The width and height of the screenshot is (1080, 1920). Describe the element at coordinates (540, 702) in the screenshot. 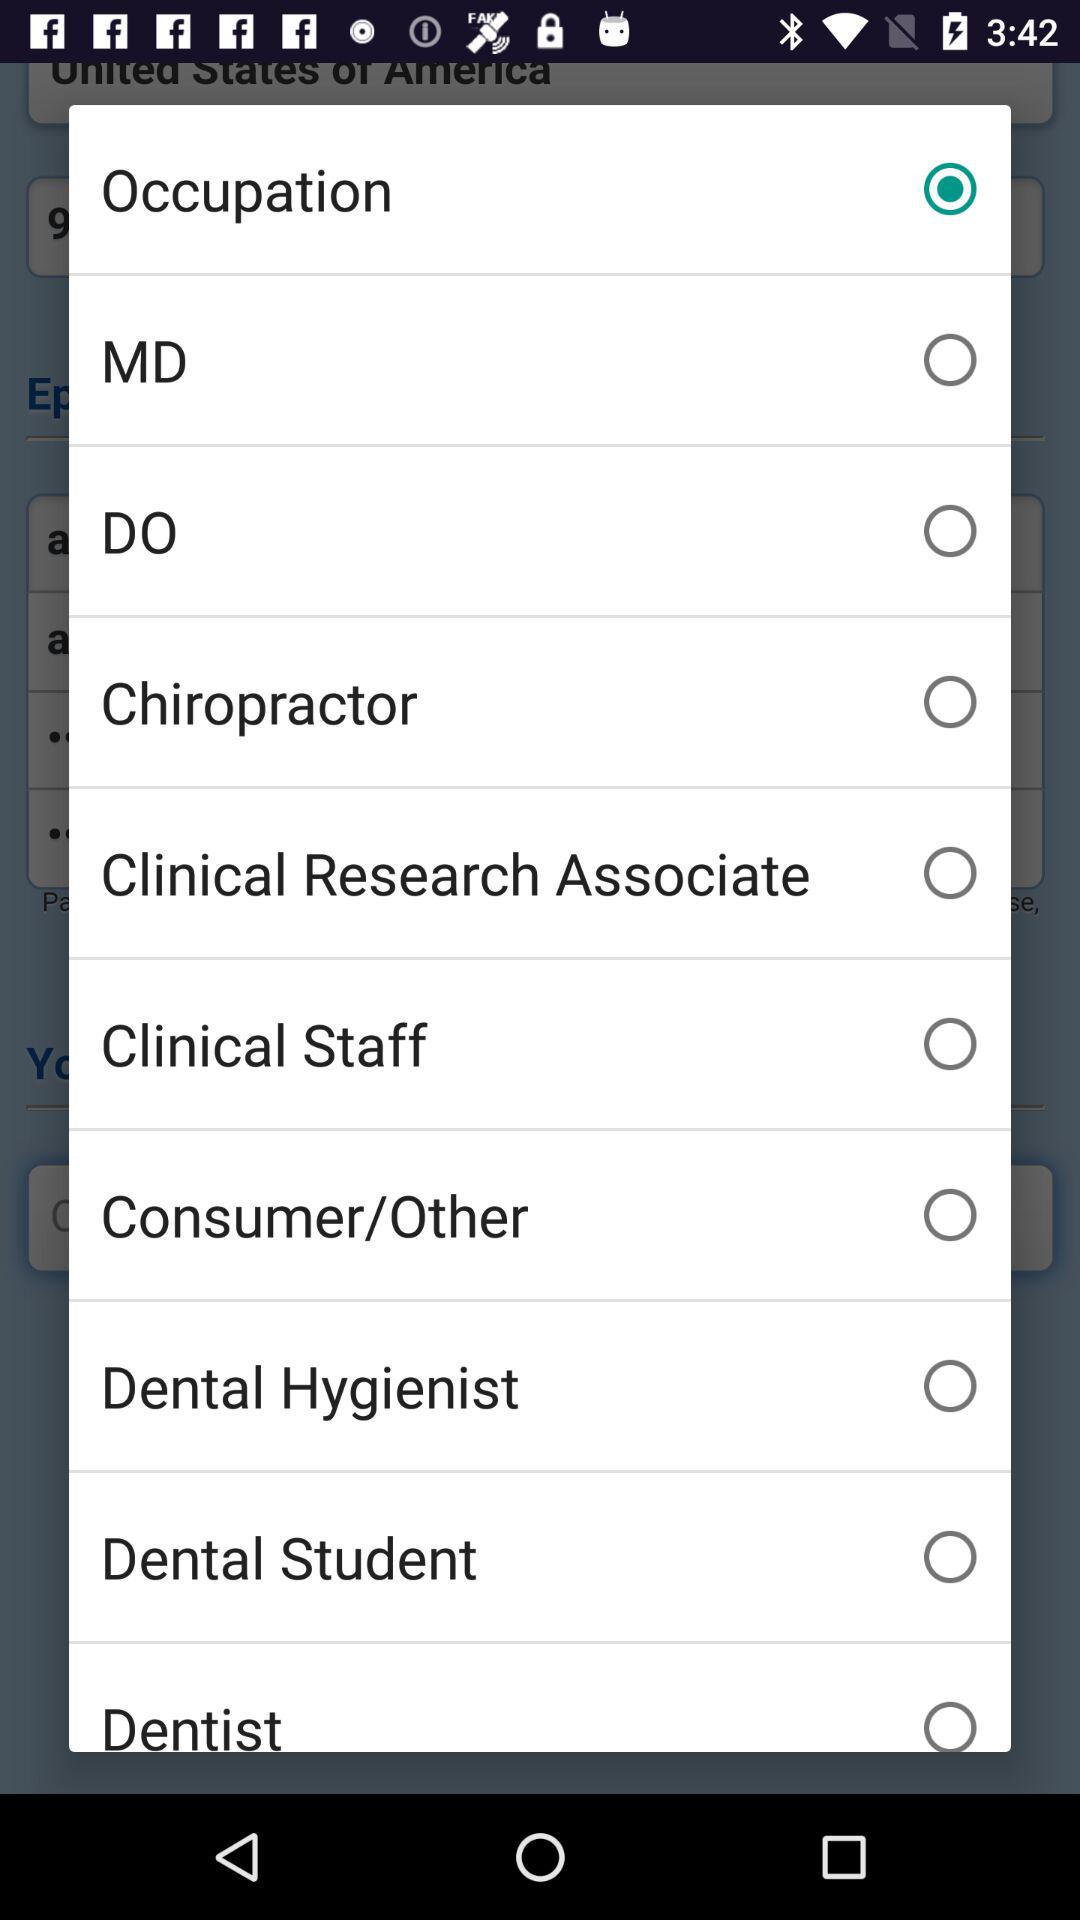

I see `swipe until chiropractor` at that location.